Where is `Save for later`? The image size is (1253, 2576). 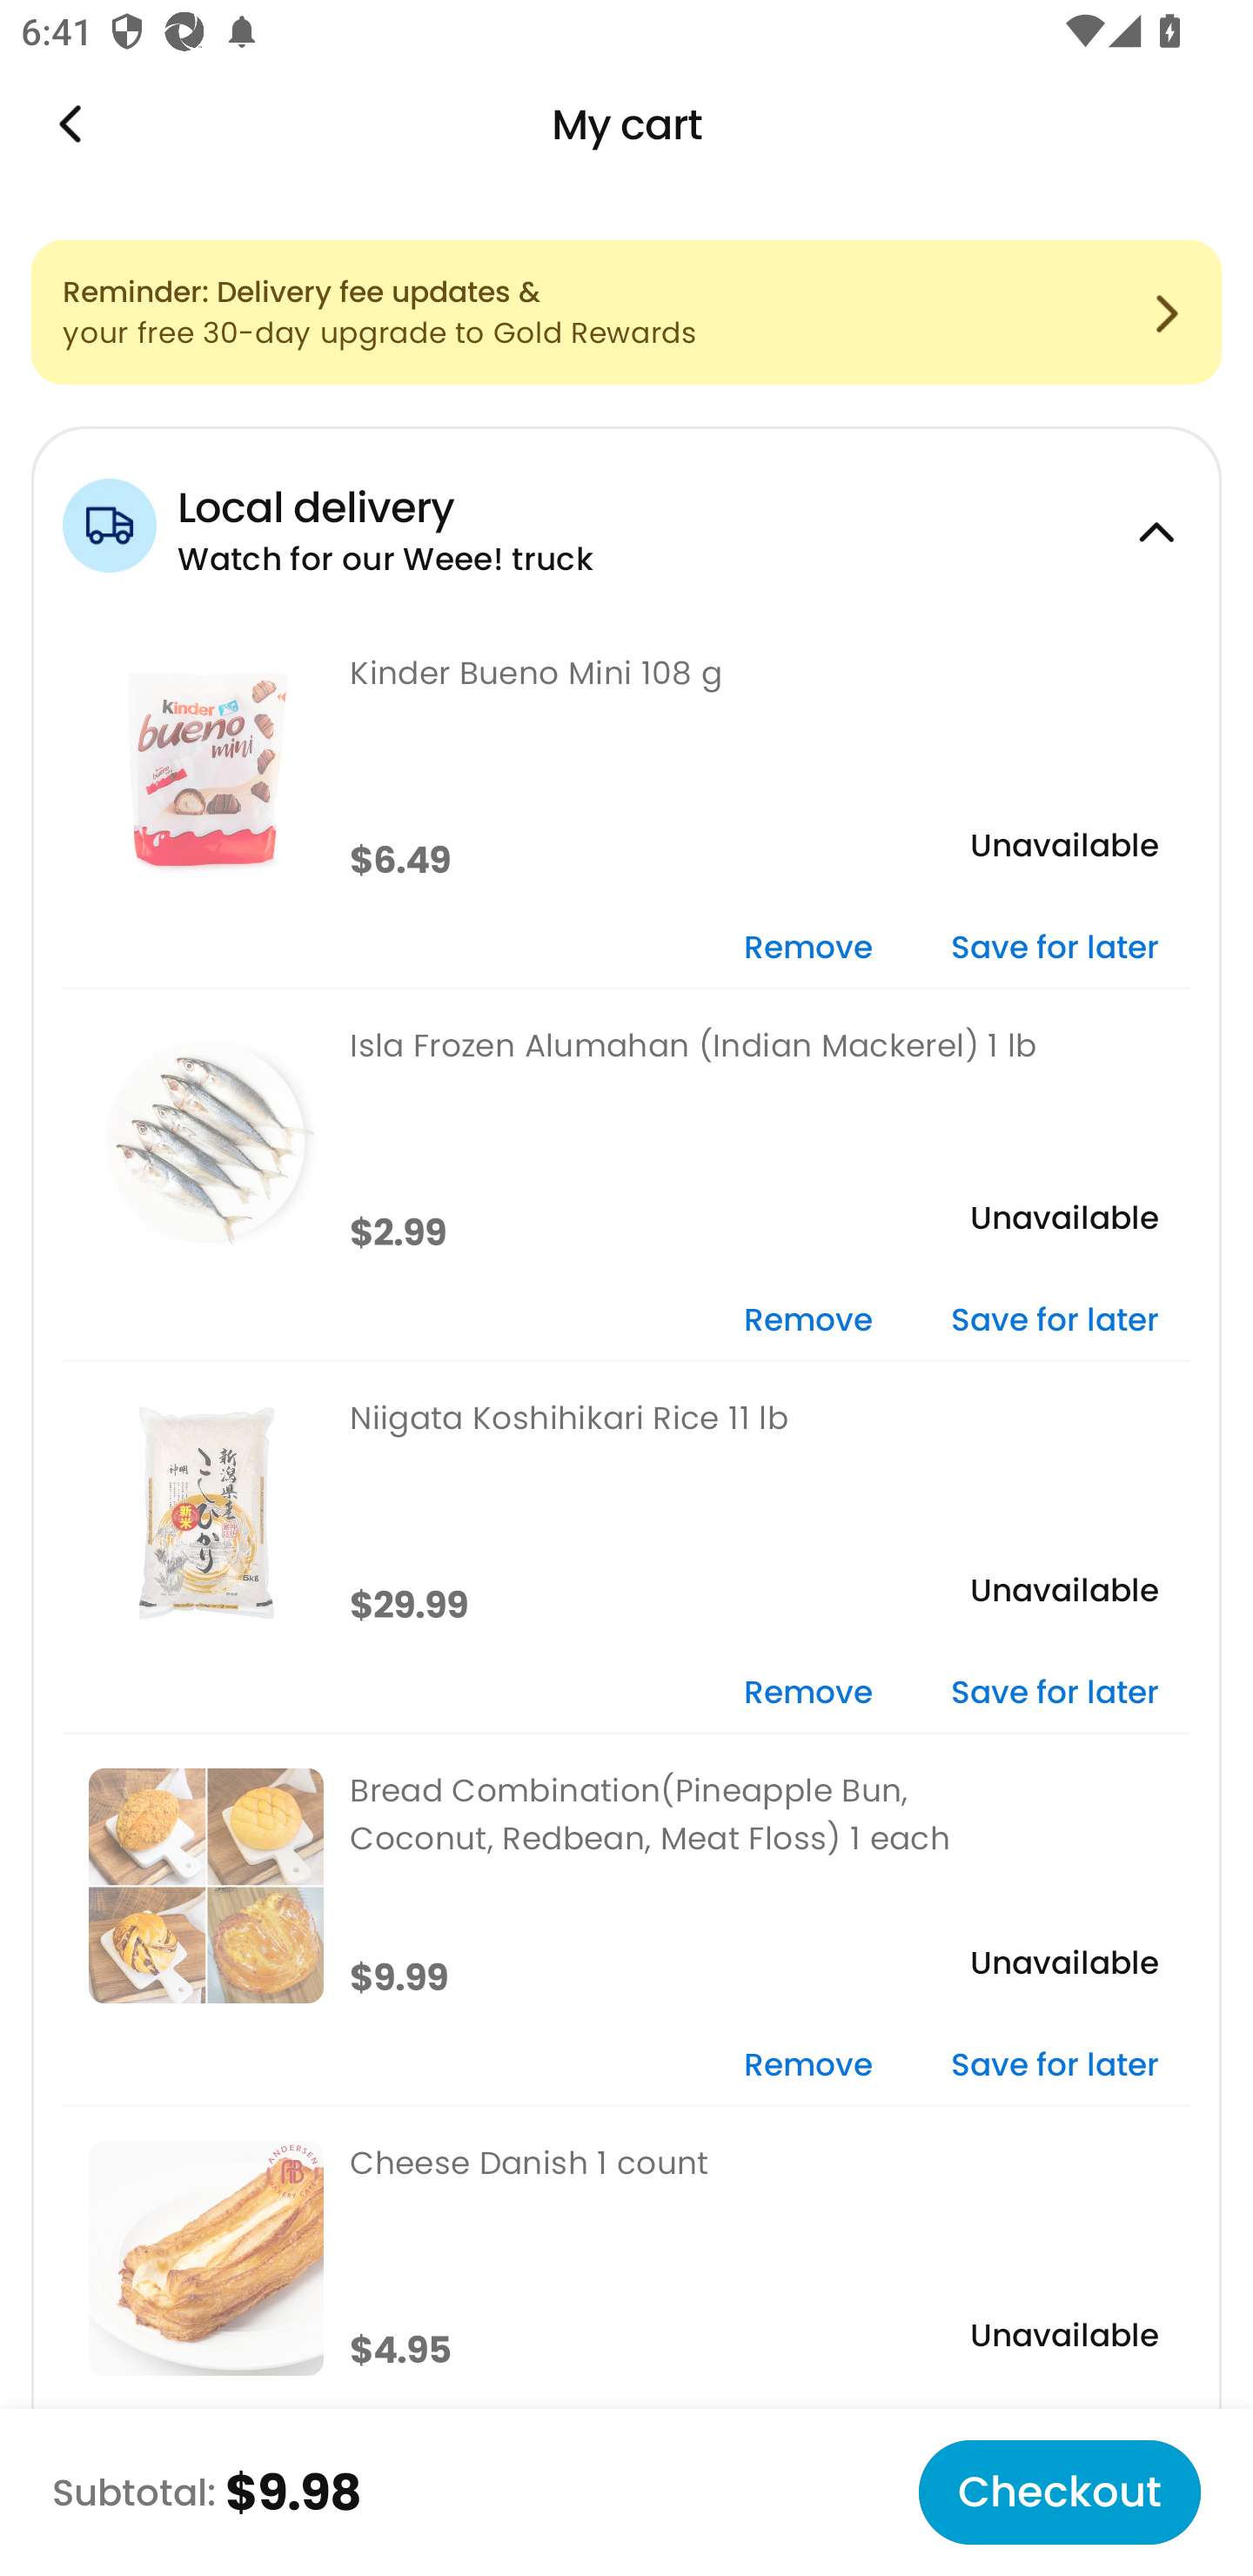 Save for later is located at coordinates (1055, 1694).